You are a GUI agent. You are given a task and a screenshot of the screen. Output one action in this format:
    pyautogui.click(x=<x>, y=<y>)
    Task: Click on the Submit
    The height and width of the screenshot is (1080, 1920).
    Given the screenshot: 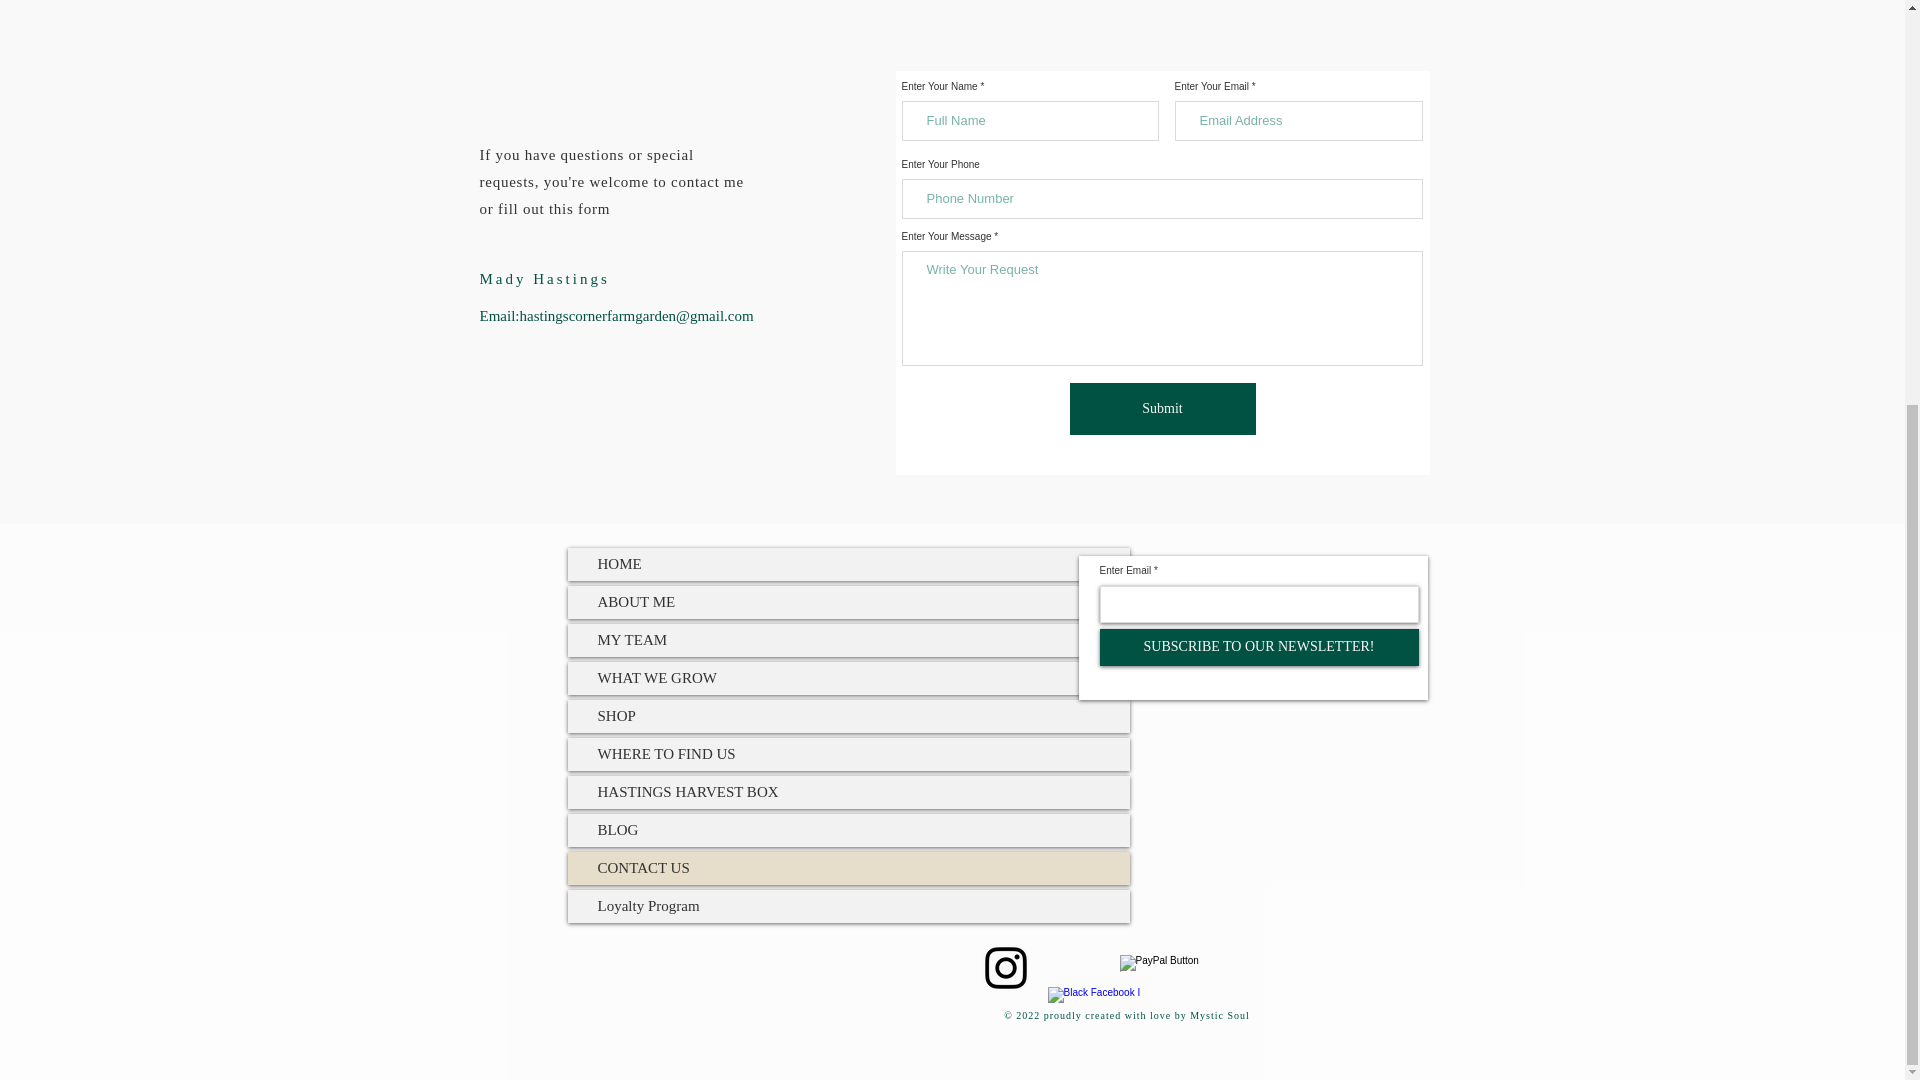 What is the action you would take?
    pyautogui.click(x=1162, y=409)
    